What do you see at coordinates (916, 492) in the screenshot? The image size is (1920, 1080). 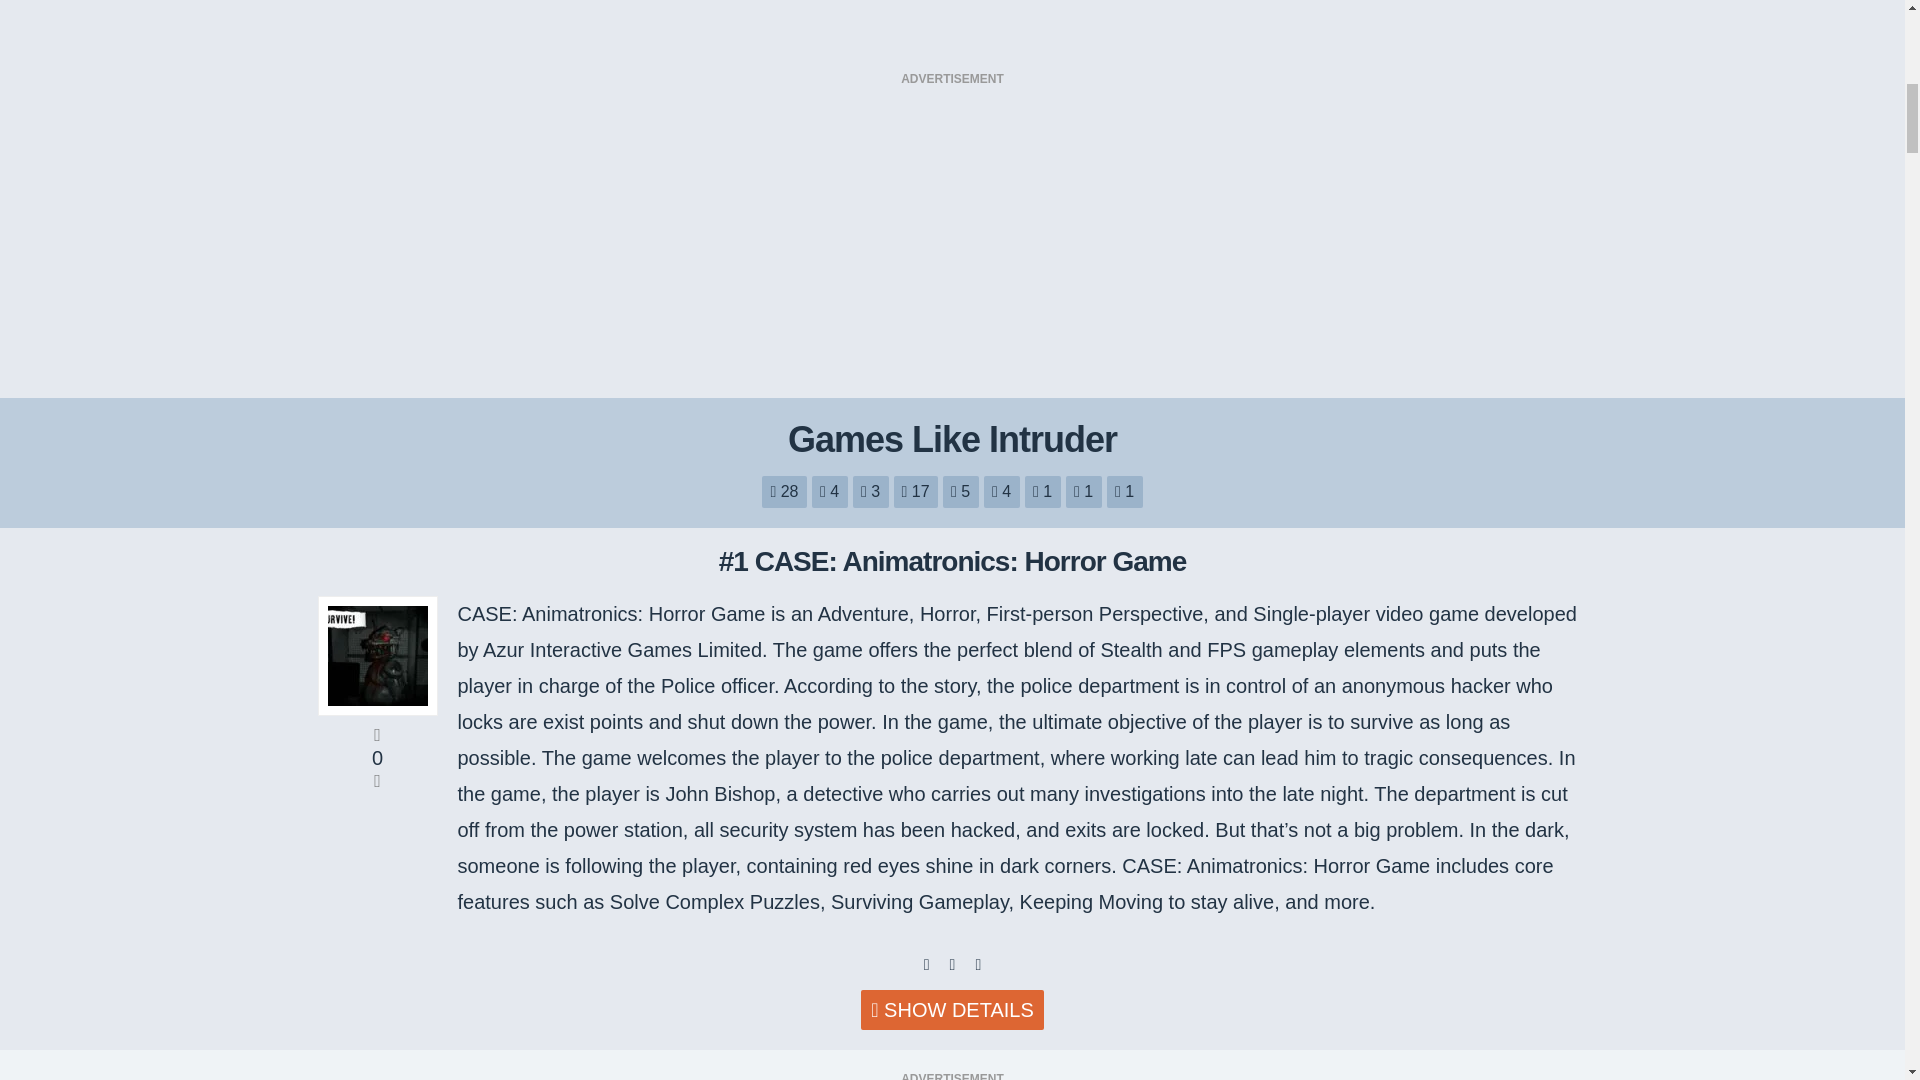 I see `Games Like Intruder for PC` at bounding box center [916, 492].